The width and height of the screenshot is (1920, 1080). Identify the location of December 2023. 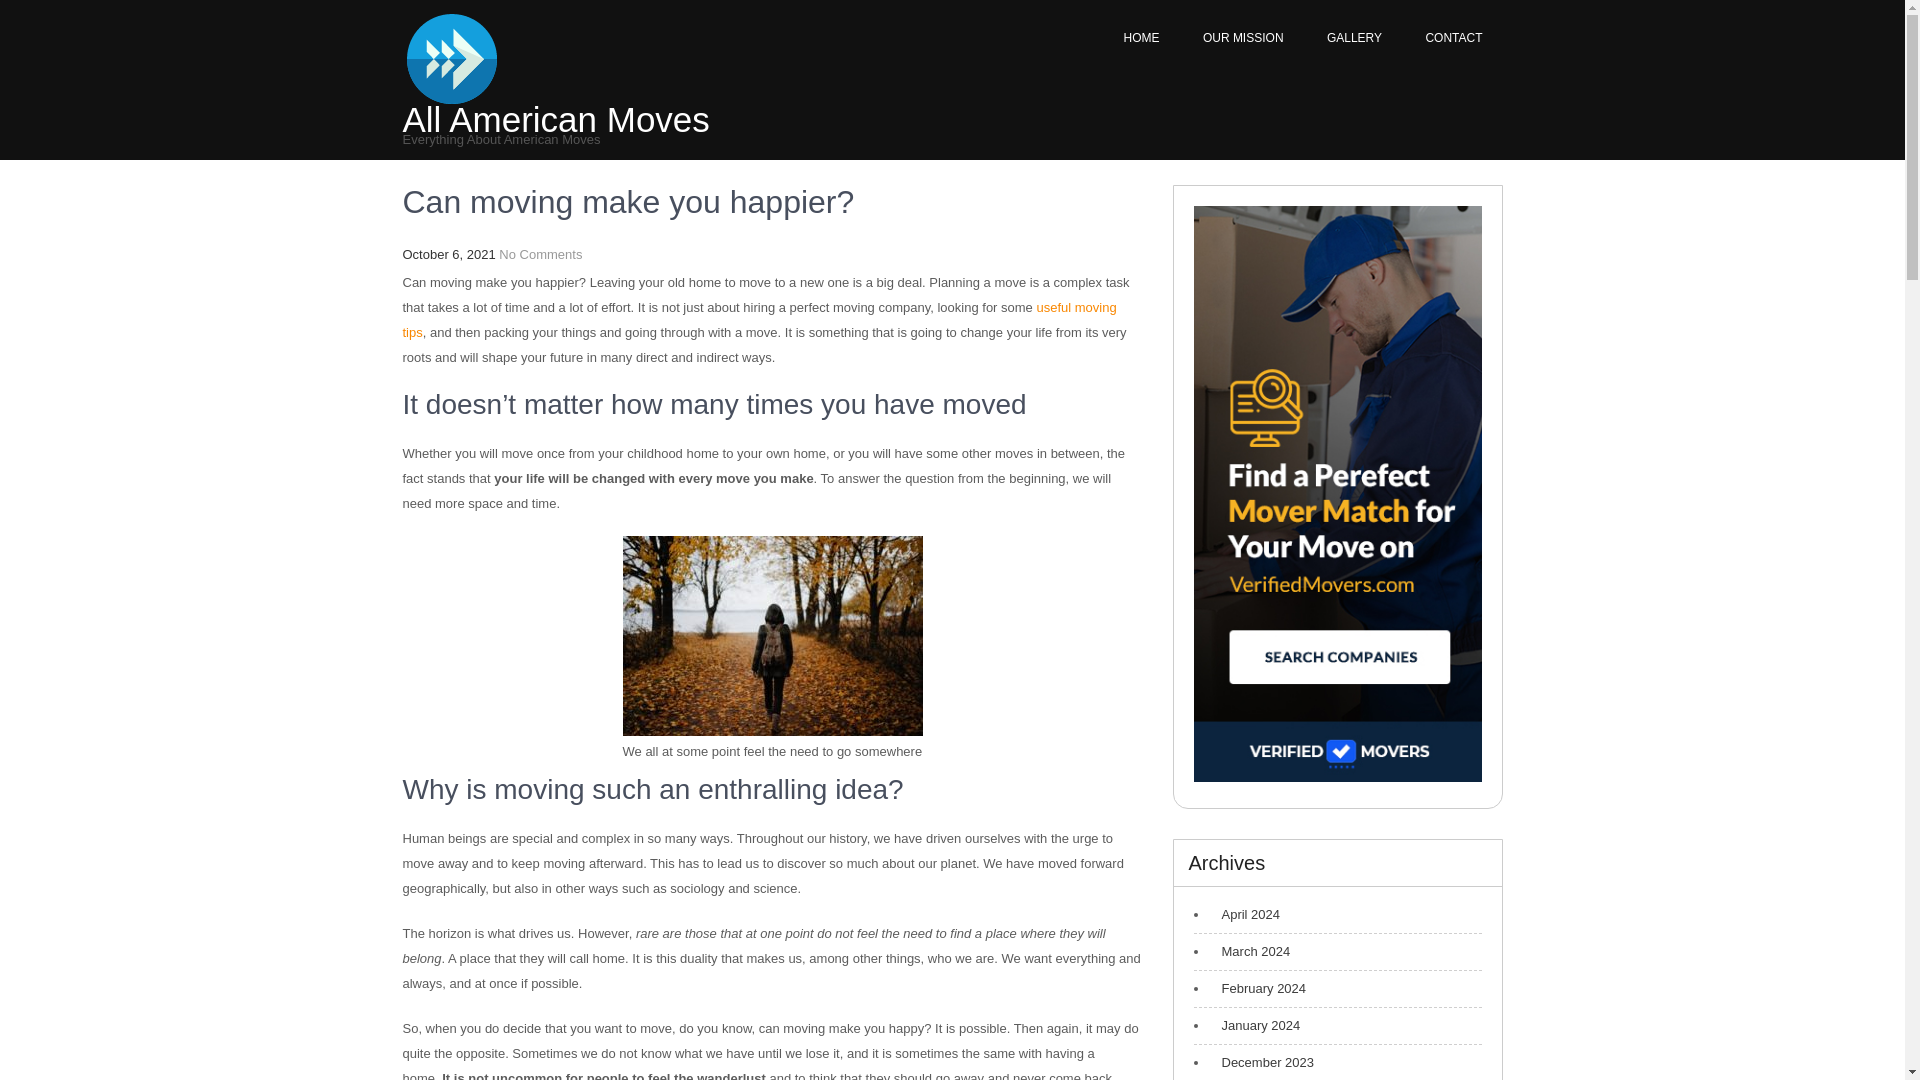
(1263, 1063).